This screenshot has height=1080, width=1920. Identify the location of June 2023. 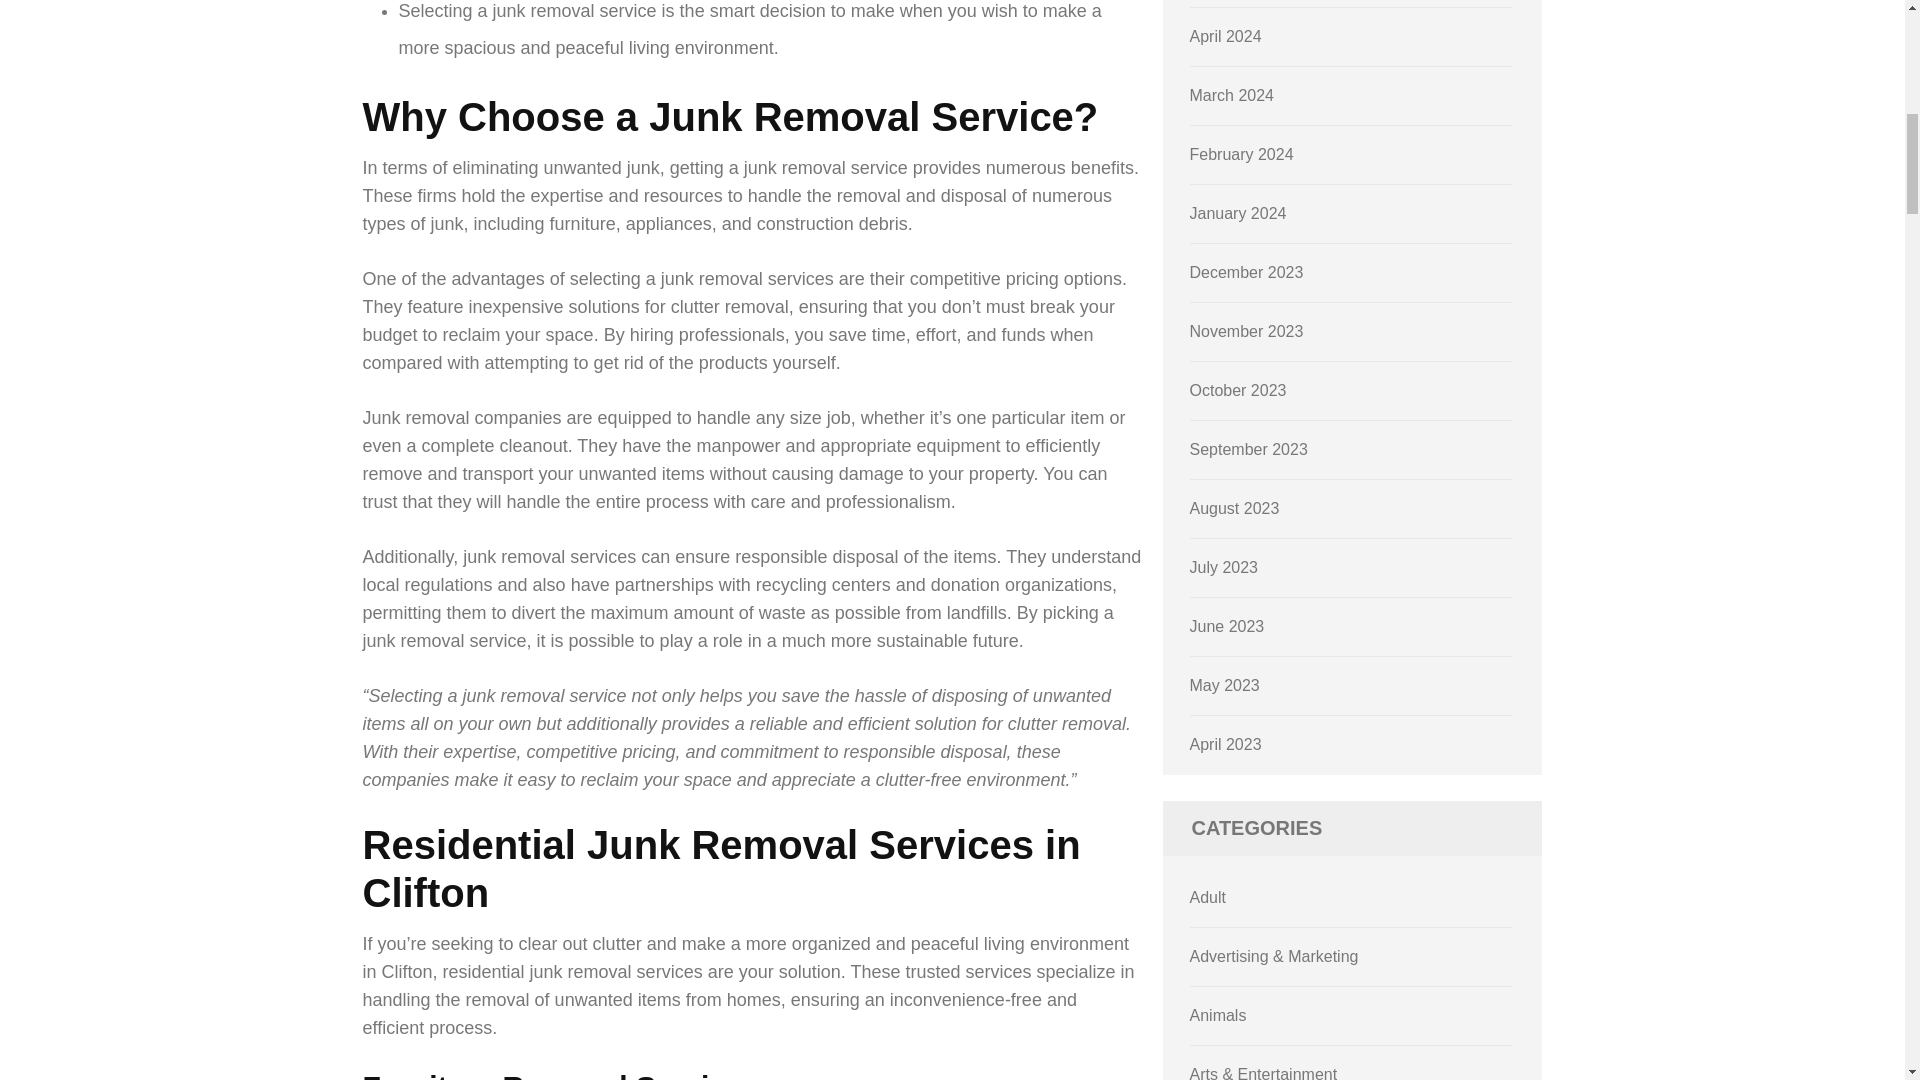
(1228, 626).